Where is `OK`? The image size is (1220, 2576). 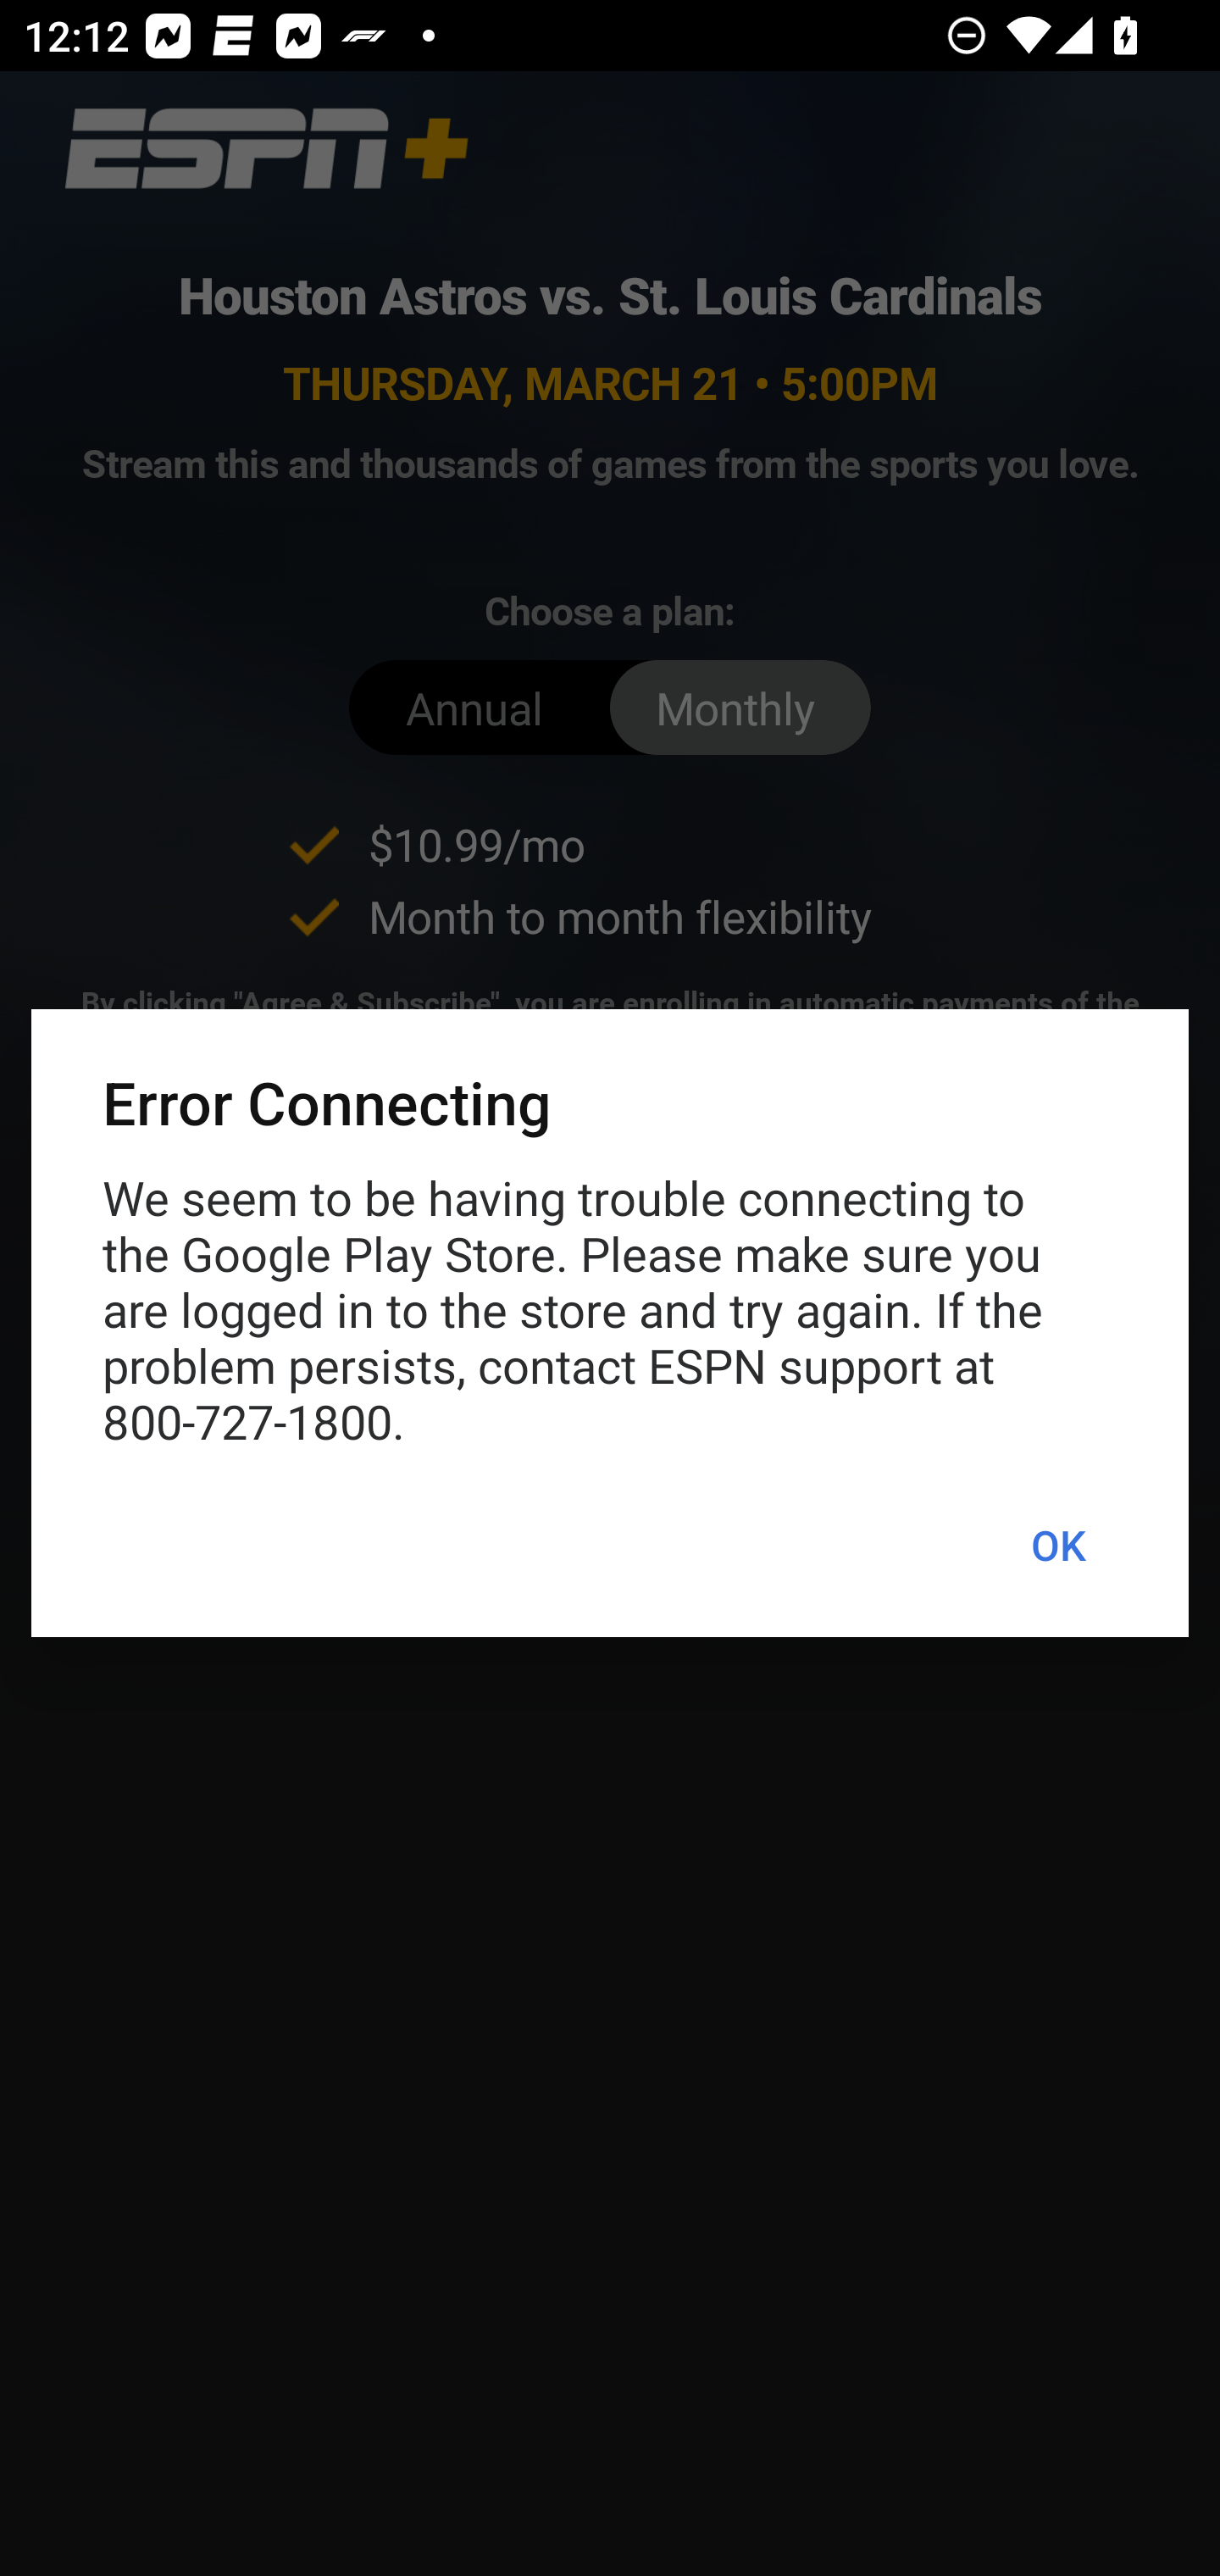 OK is located at coordinates (1057, 1546).